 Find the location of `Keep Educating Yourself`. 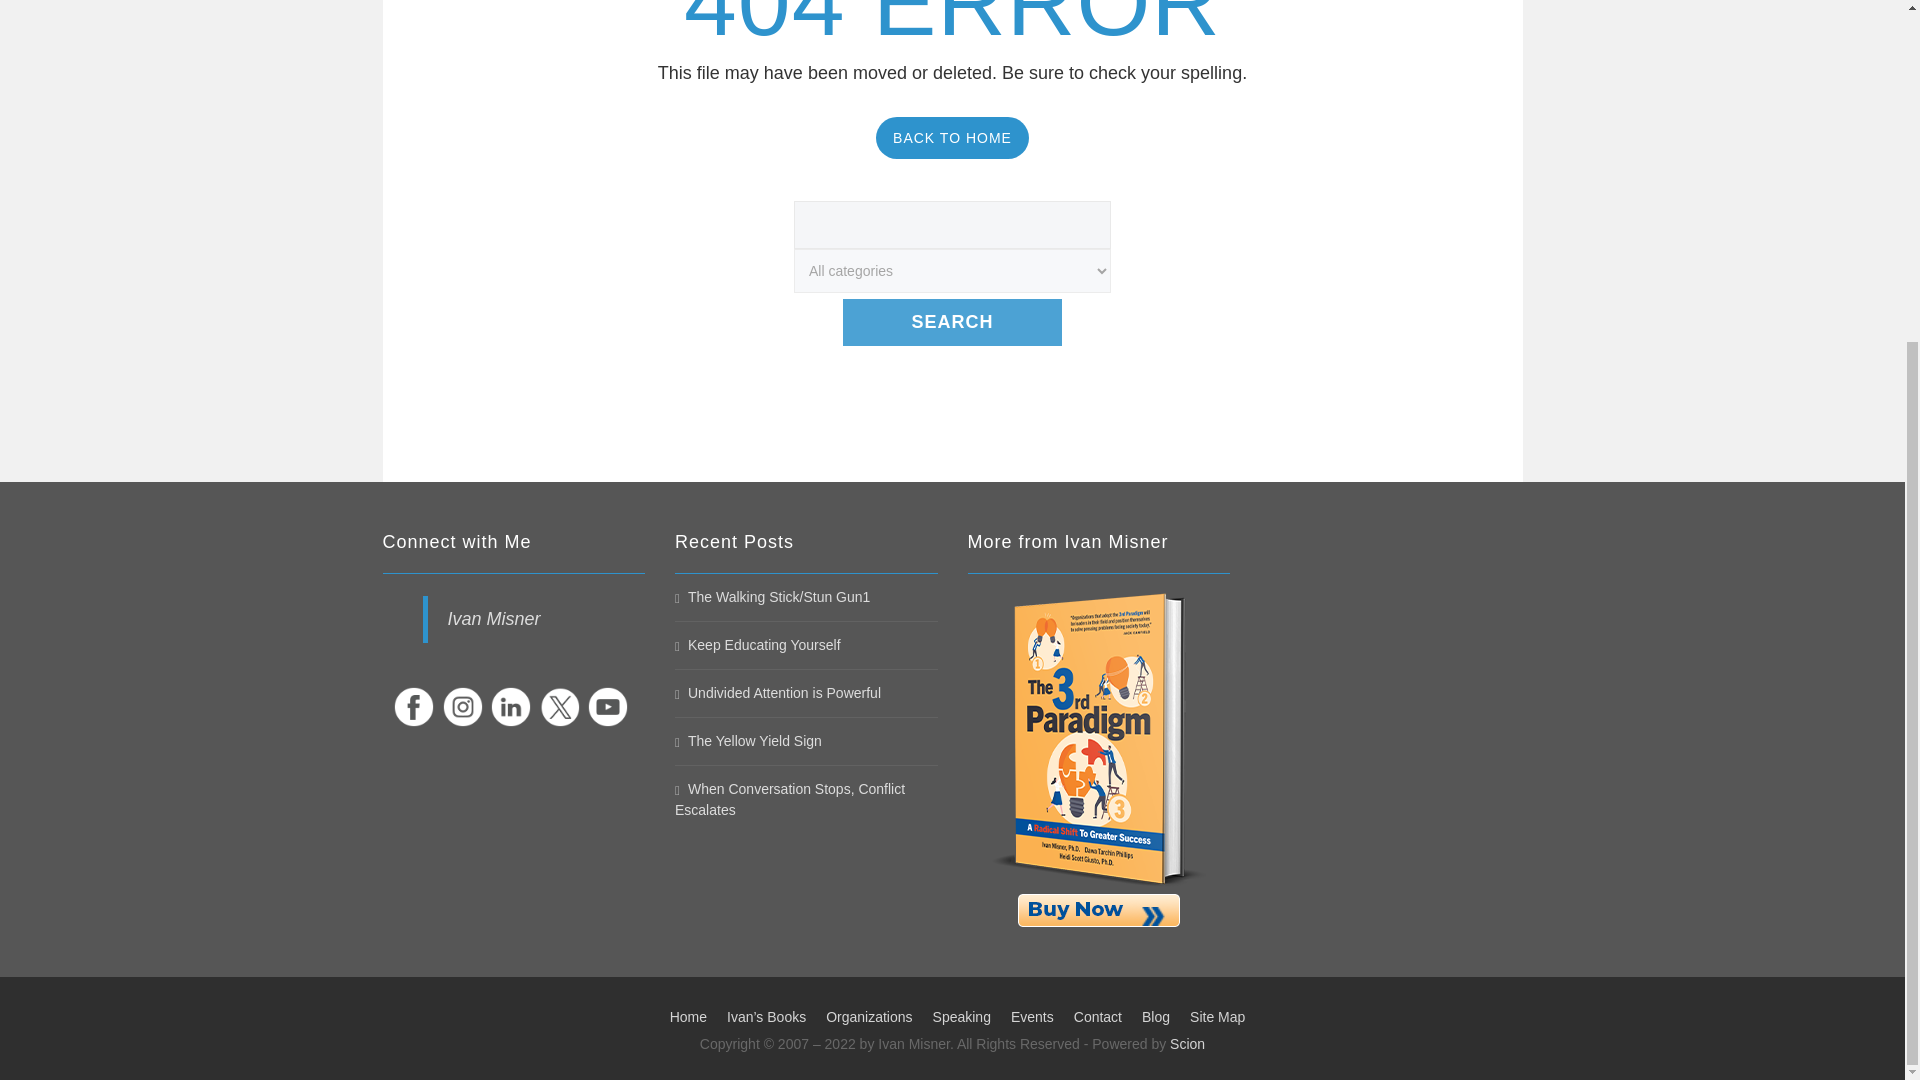

Keep Educating Yourself is located at coordinates (758, 645).